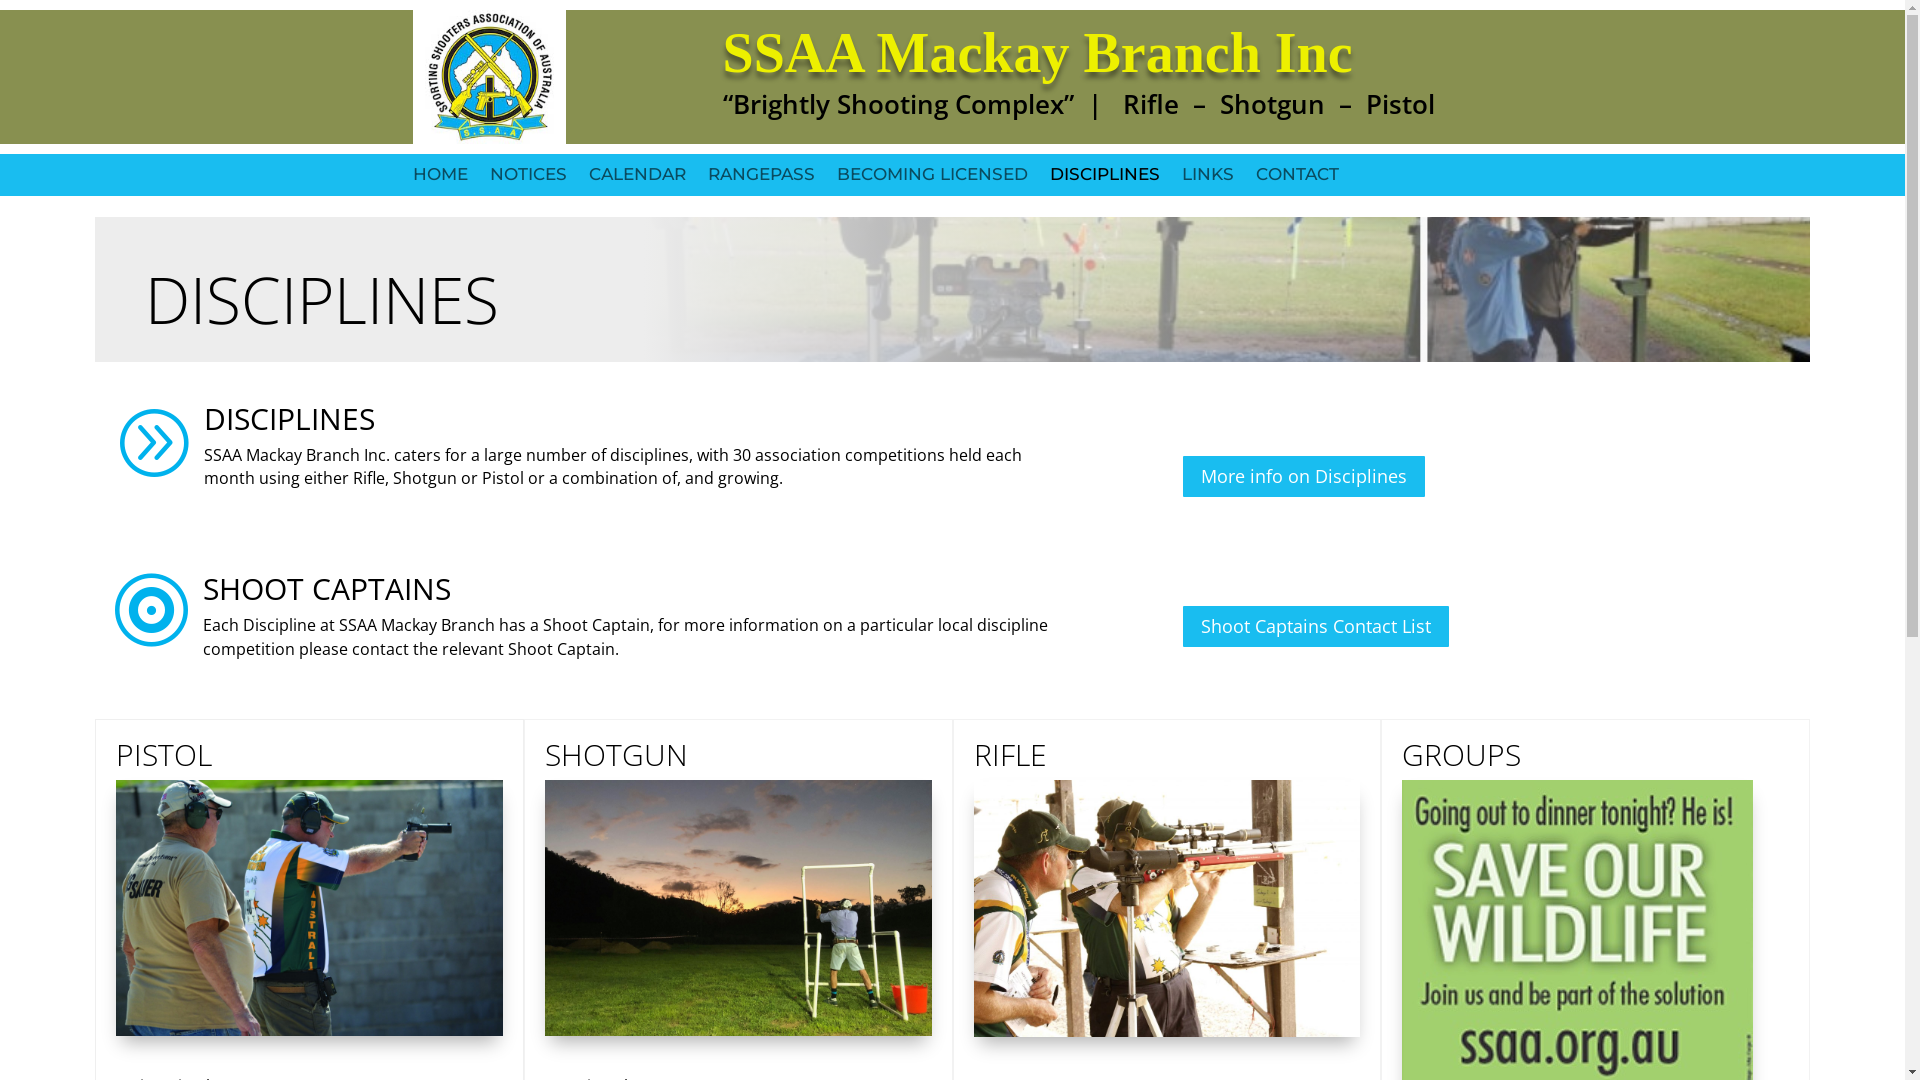  I want to click on NOTICES, so click(528, 185).